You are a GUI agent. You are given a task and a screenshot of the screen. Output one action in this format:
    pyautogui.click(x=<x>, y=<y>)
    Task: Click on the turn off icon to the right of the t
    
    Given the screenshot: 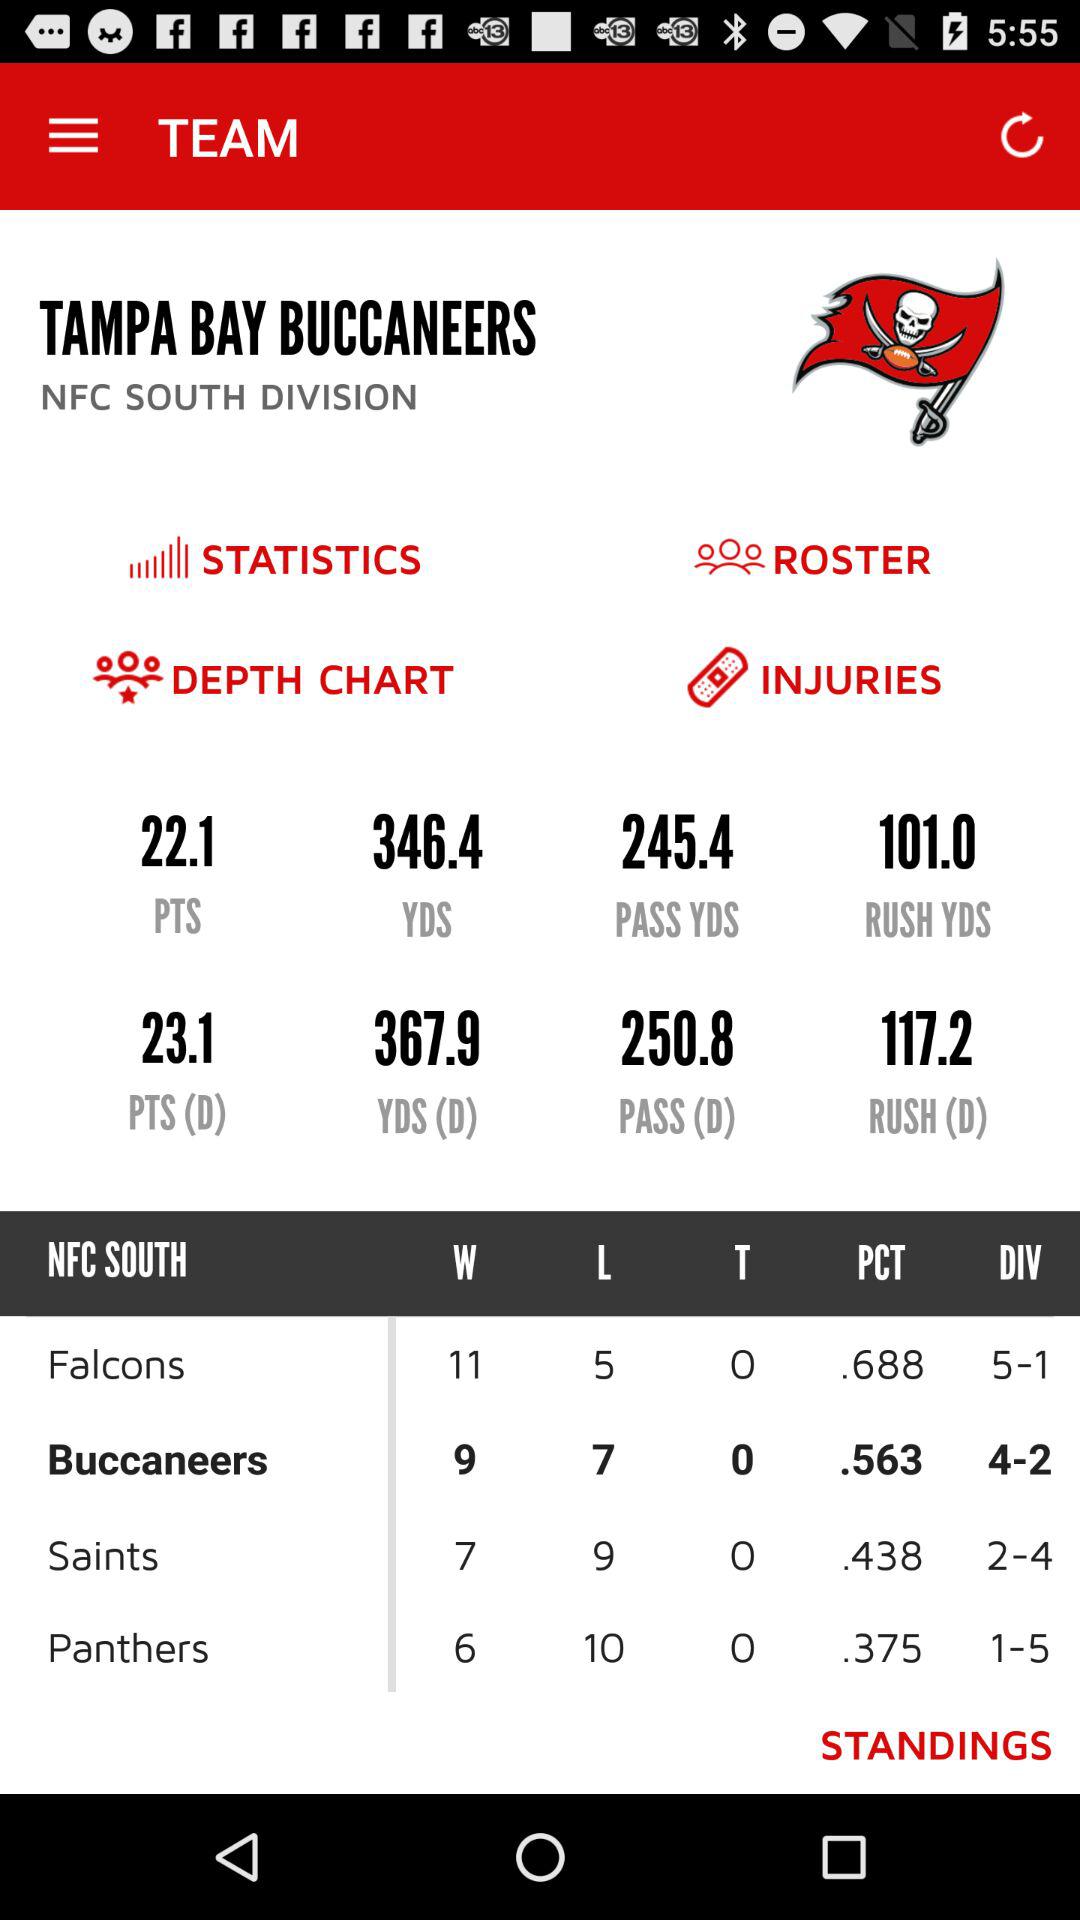 What is the action you would take?
    pyautogui.click(x=882, y=1264)
    